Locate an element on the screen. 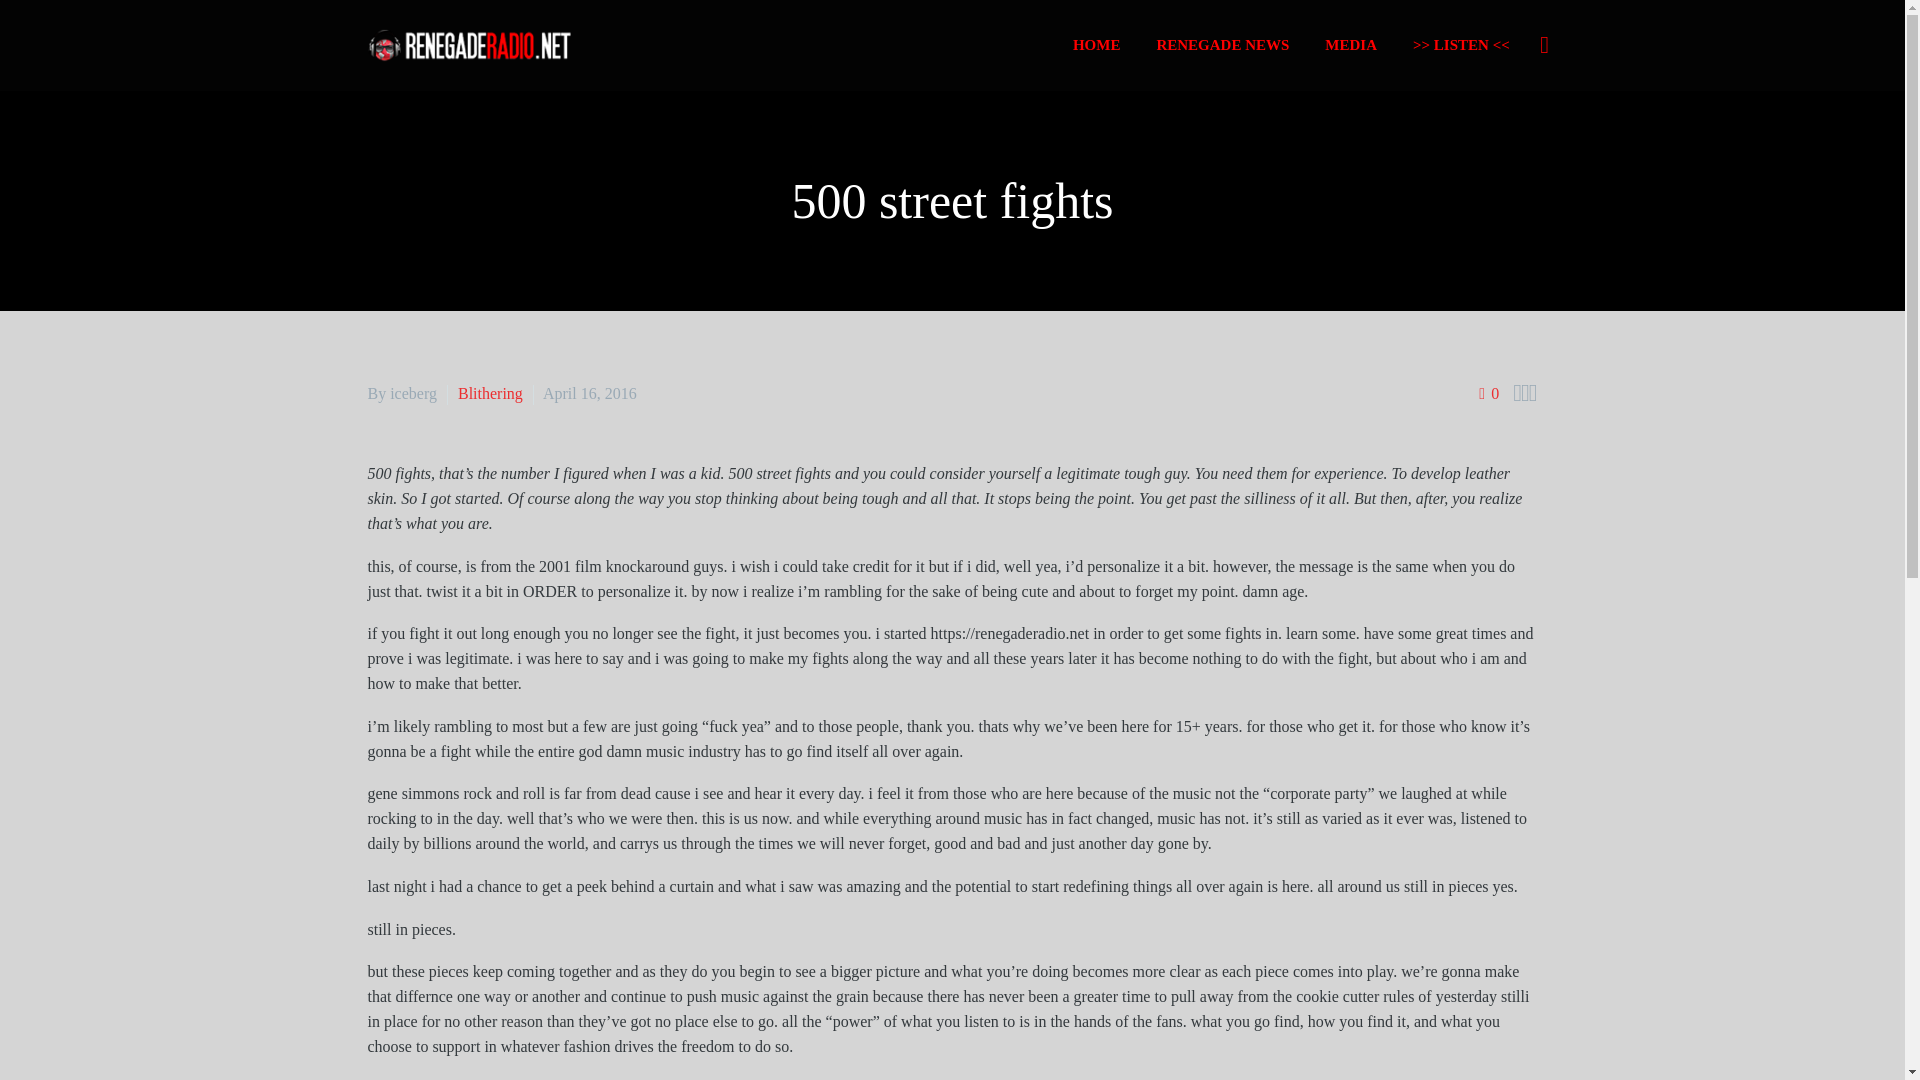 This screenshot has width=1920, height=1080. s is located at coordinates (1746, 151).